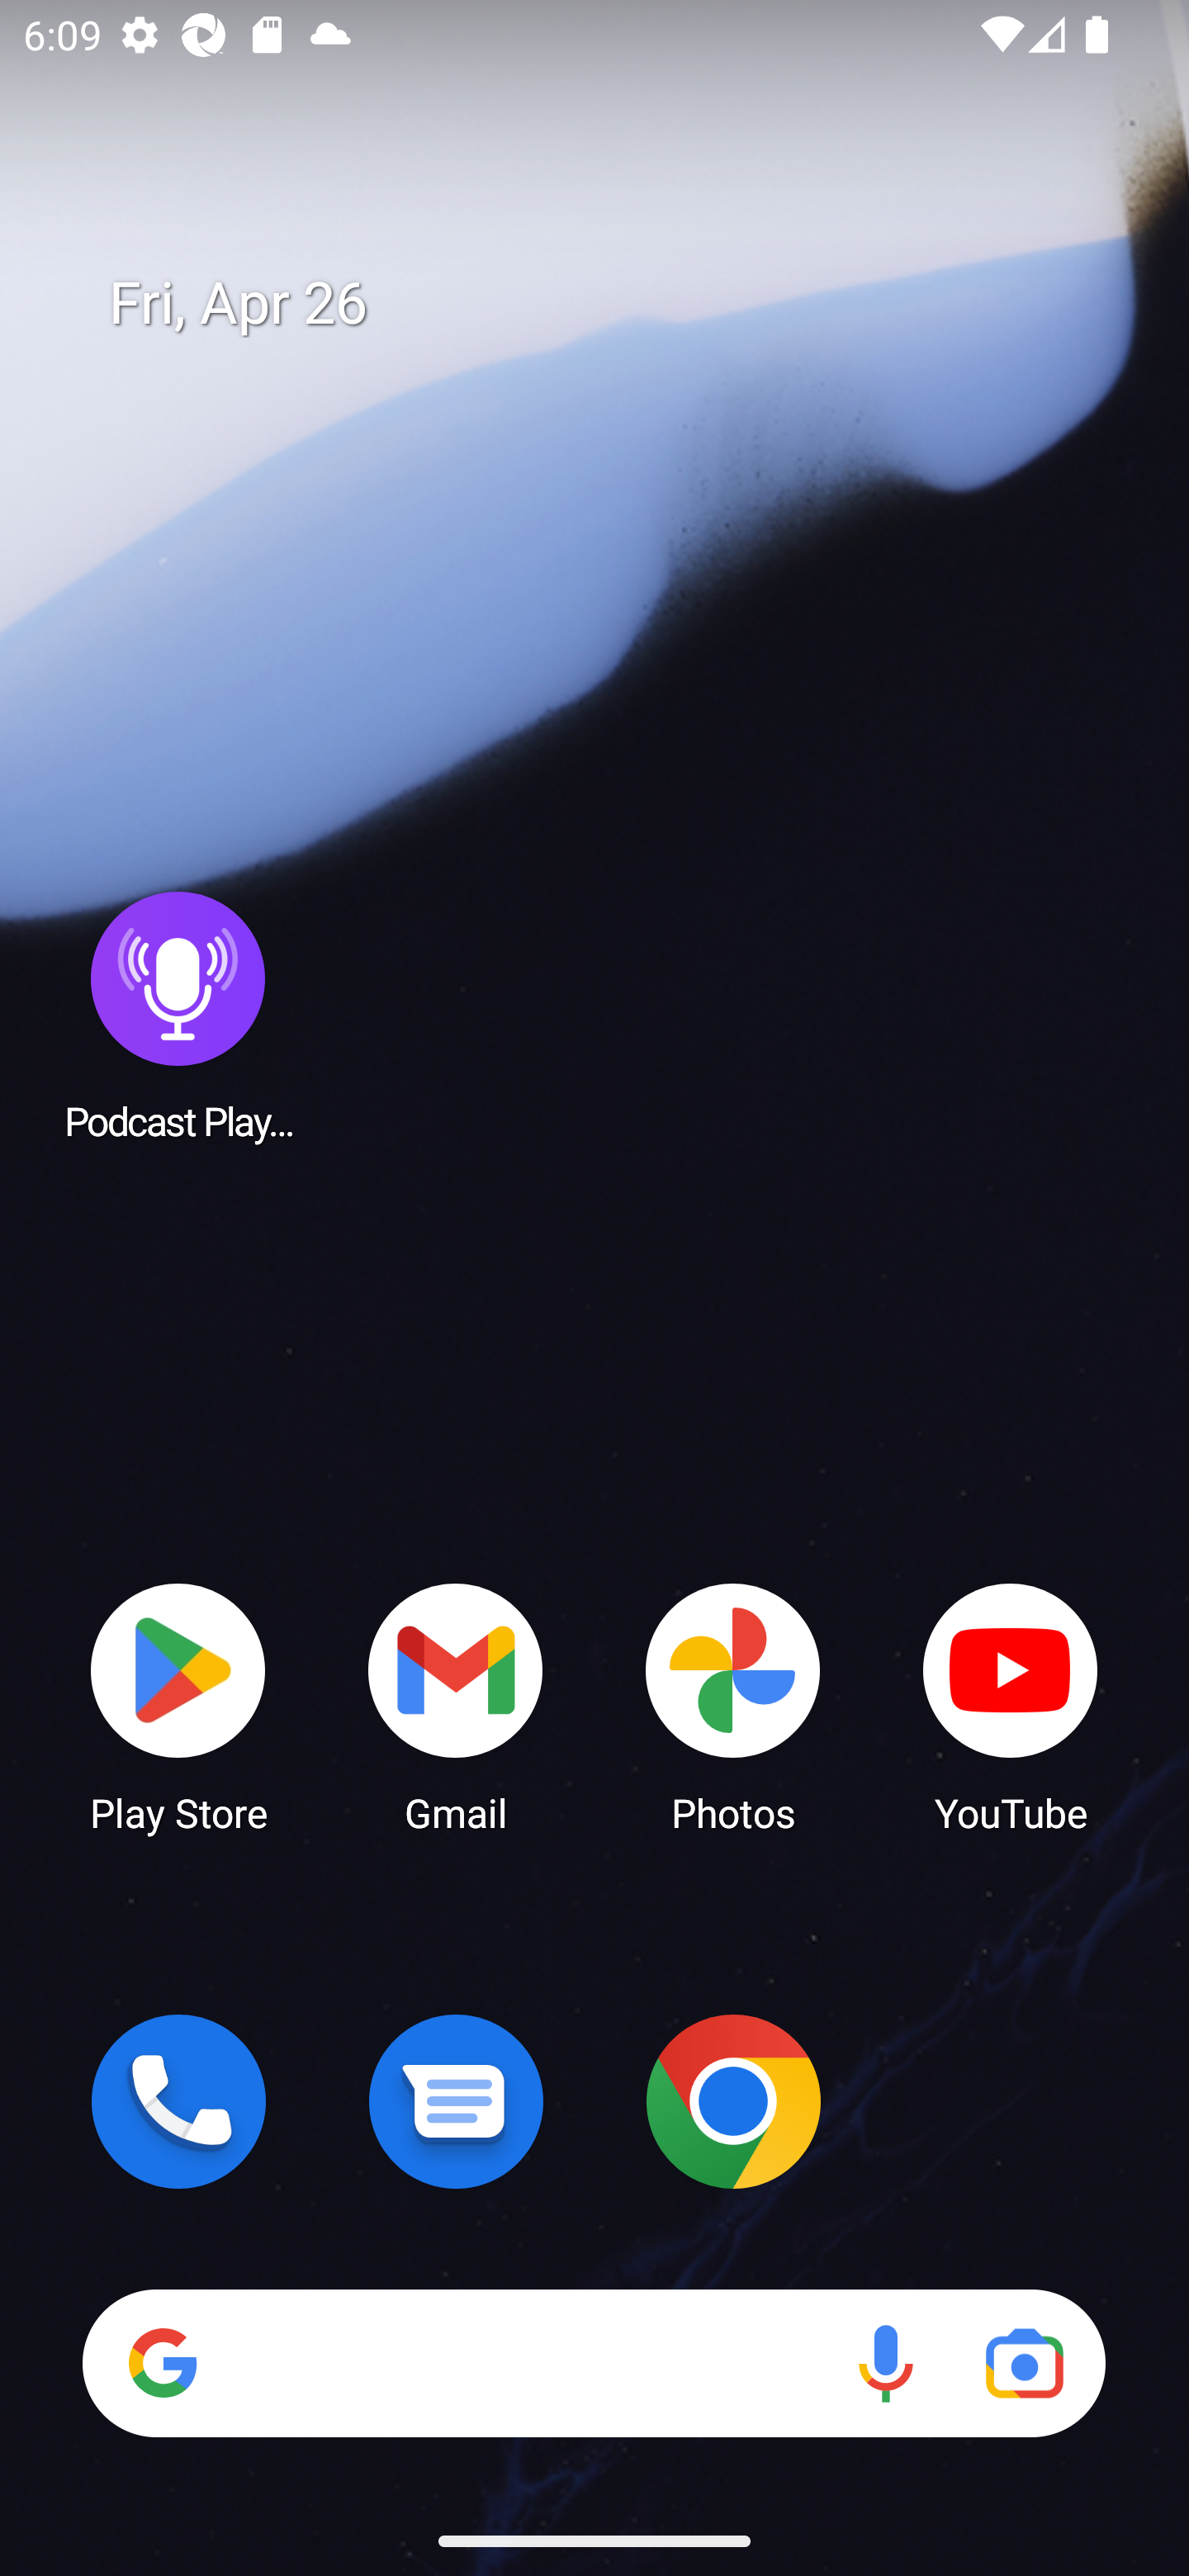 The height and width of the screenshot is (2576, 1189). I want to click on Search Voice search Google Lens, so click(594, 2363).